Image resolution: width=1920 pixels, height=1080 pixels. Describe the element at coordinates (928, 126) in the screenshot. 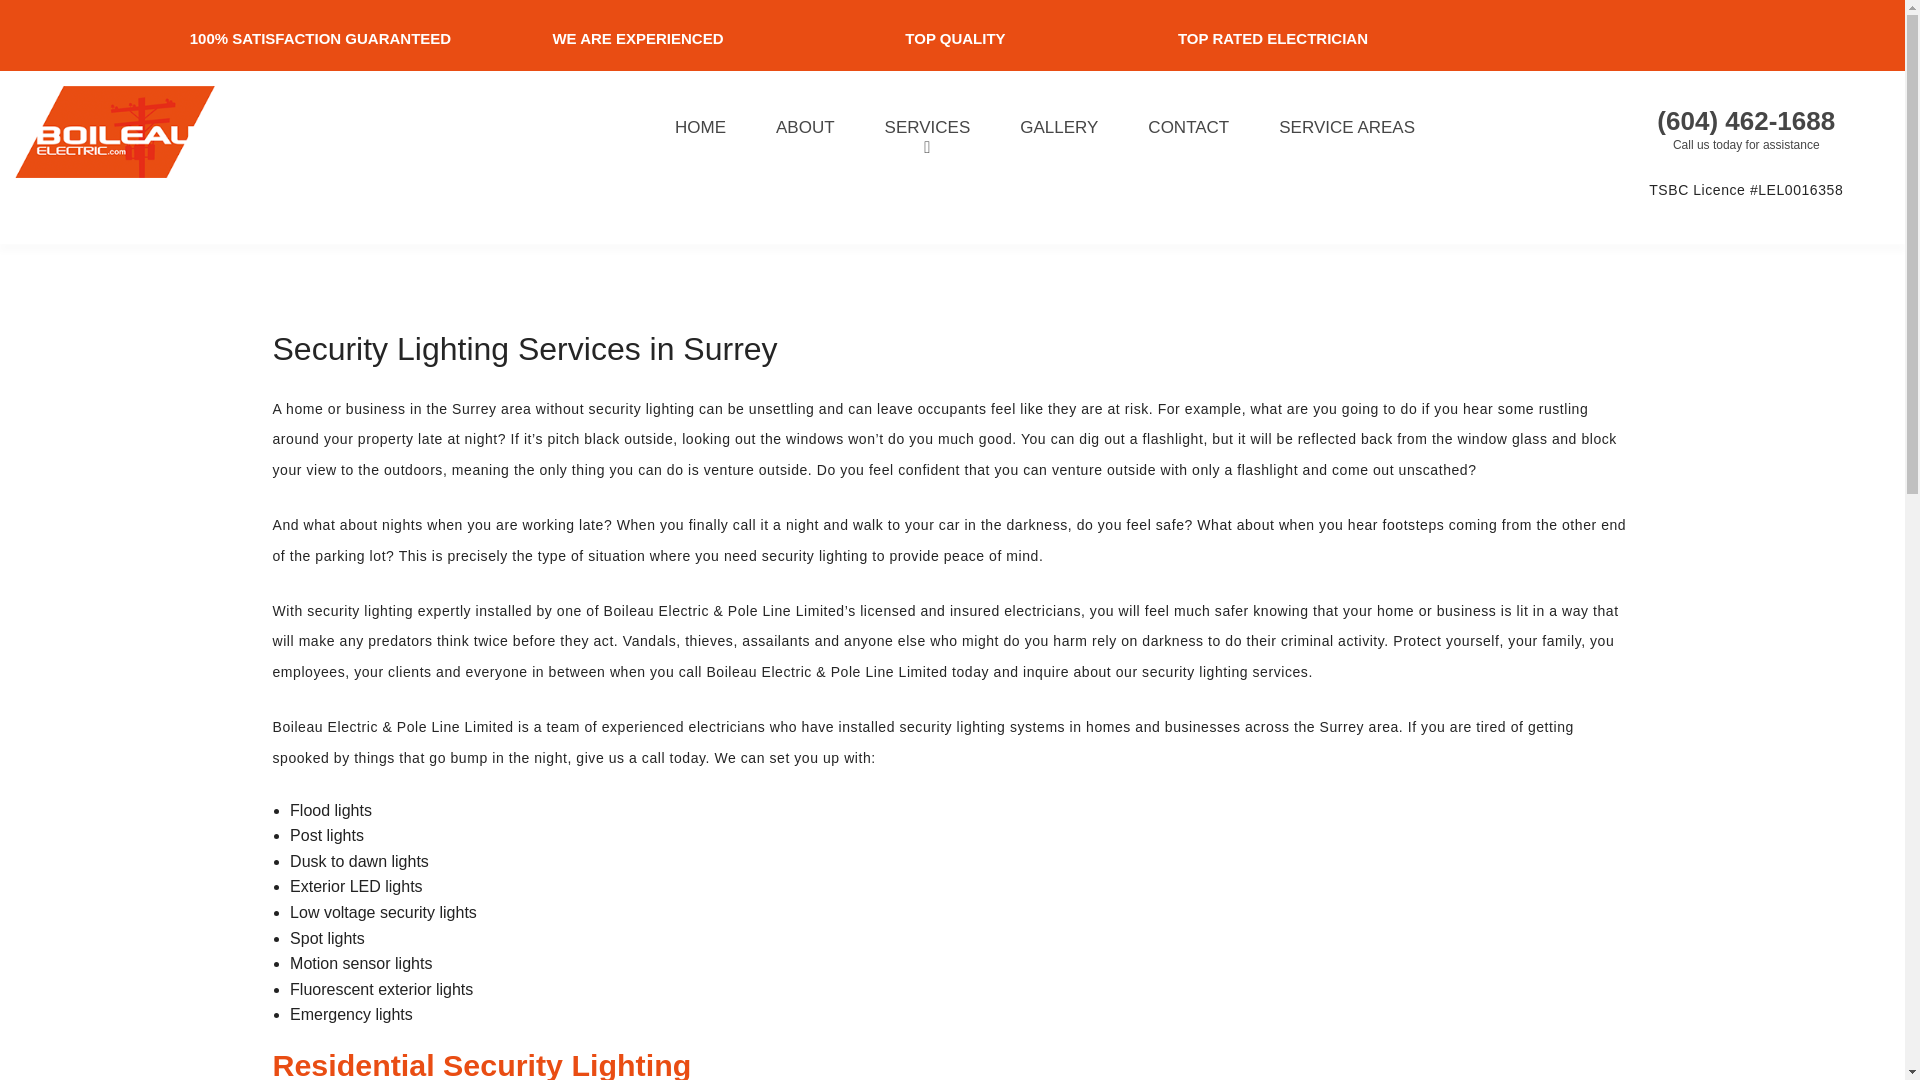

I see `SERVICES` at that location.